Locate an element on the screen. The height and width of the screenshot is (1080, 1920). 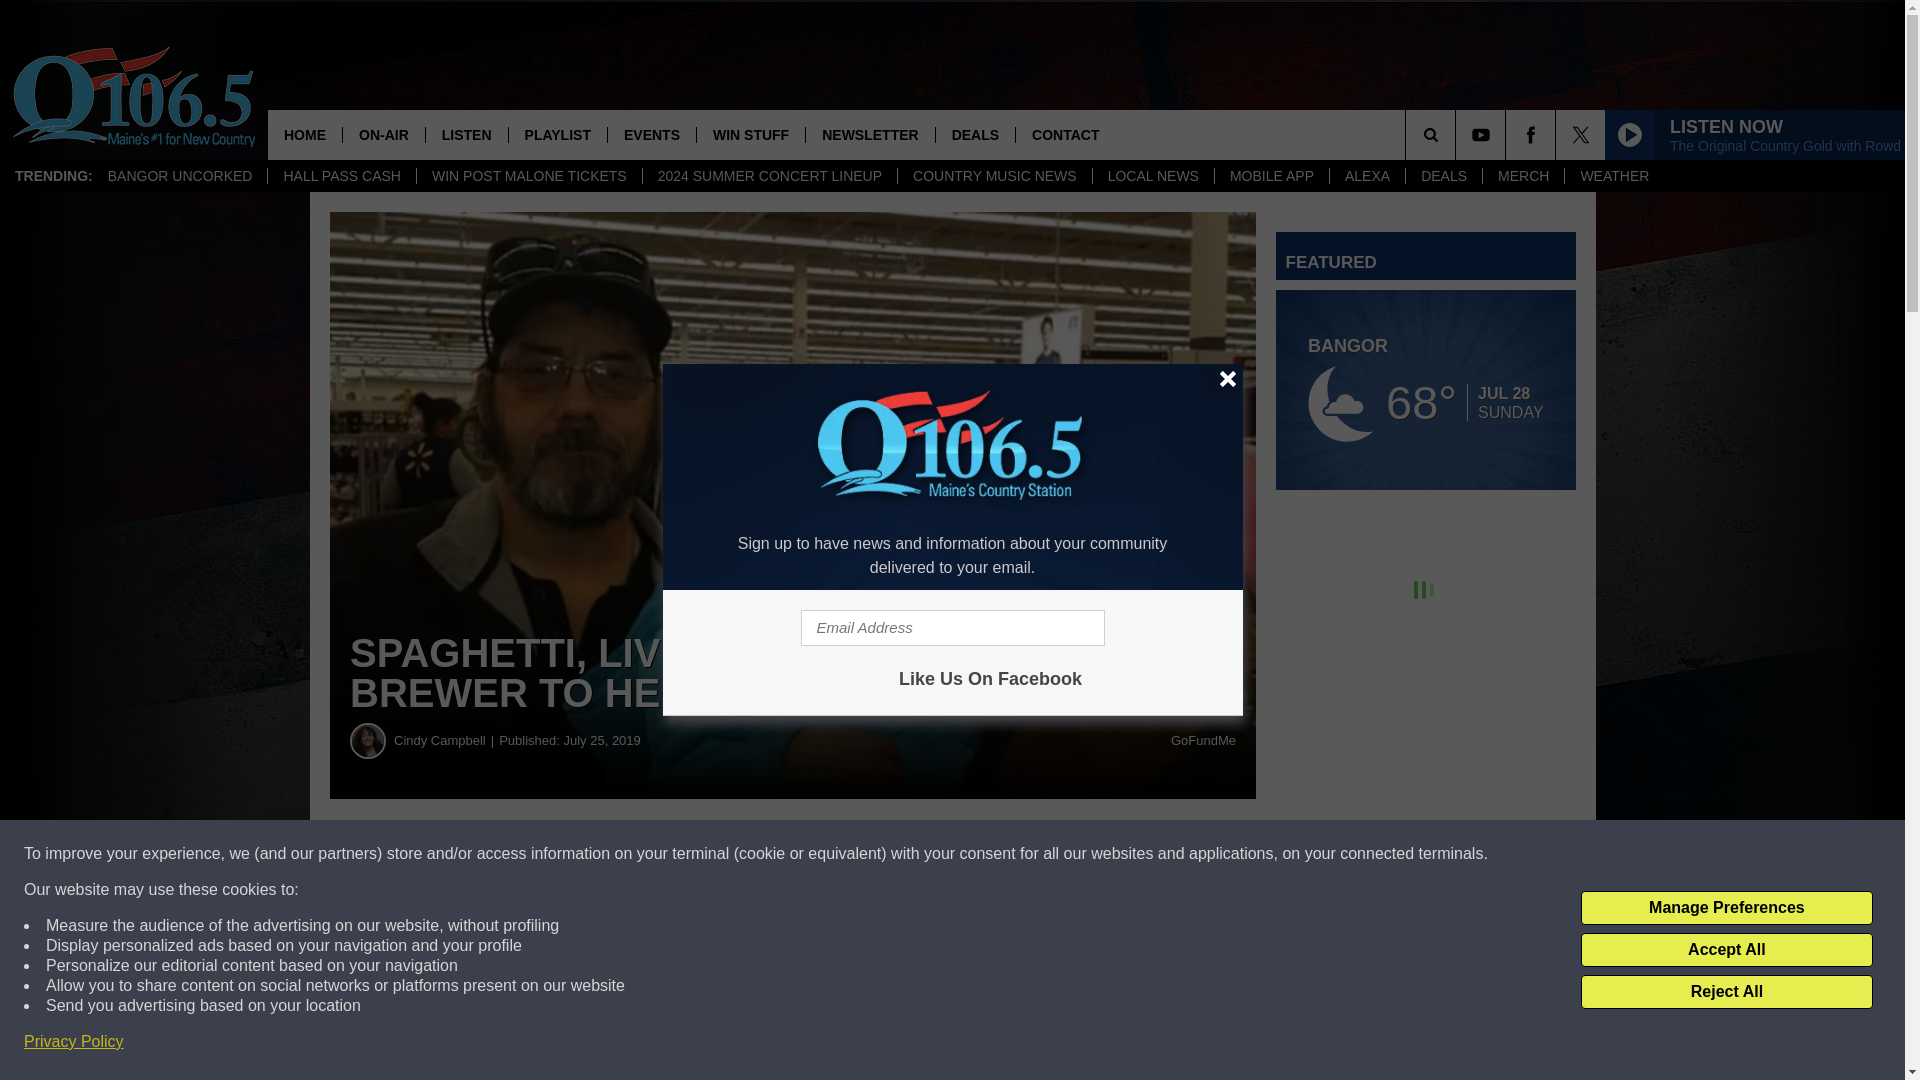
Accept All is located at coordinates (1726, 950).